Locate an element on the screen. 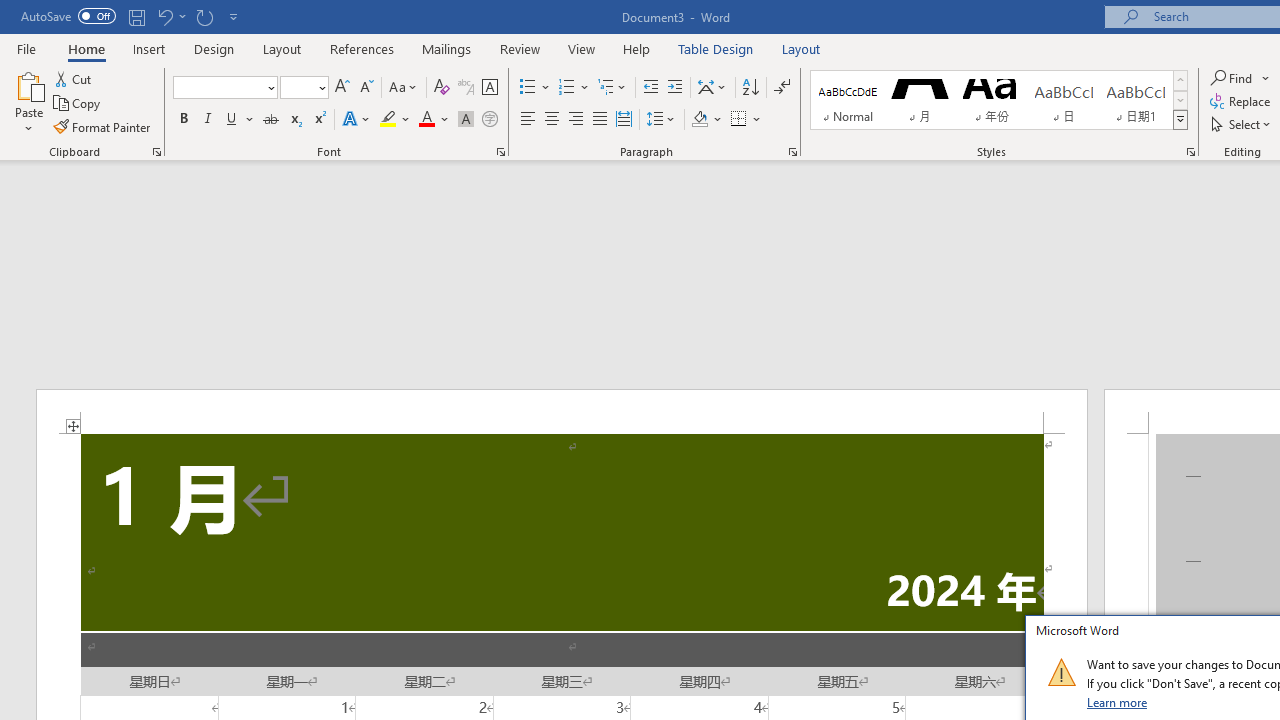 This screenshot has width=1280, height=720. Underline is located at coordinates (240, 120).